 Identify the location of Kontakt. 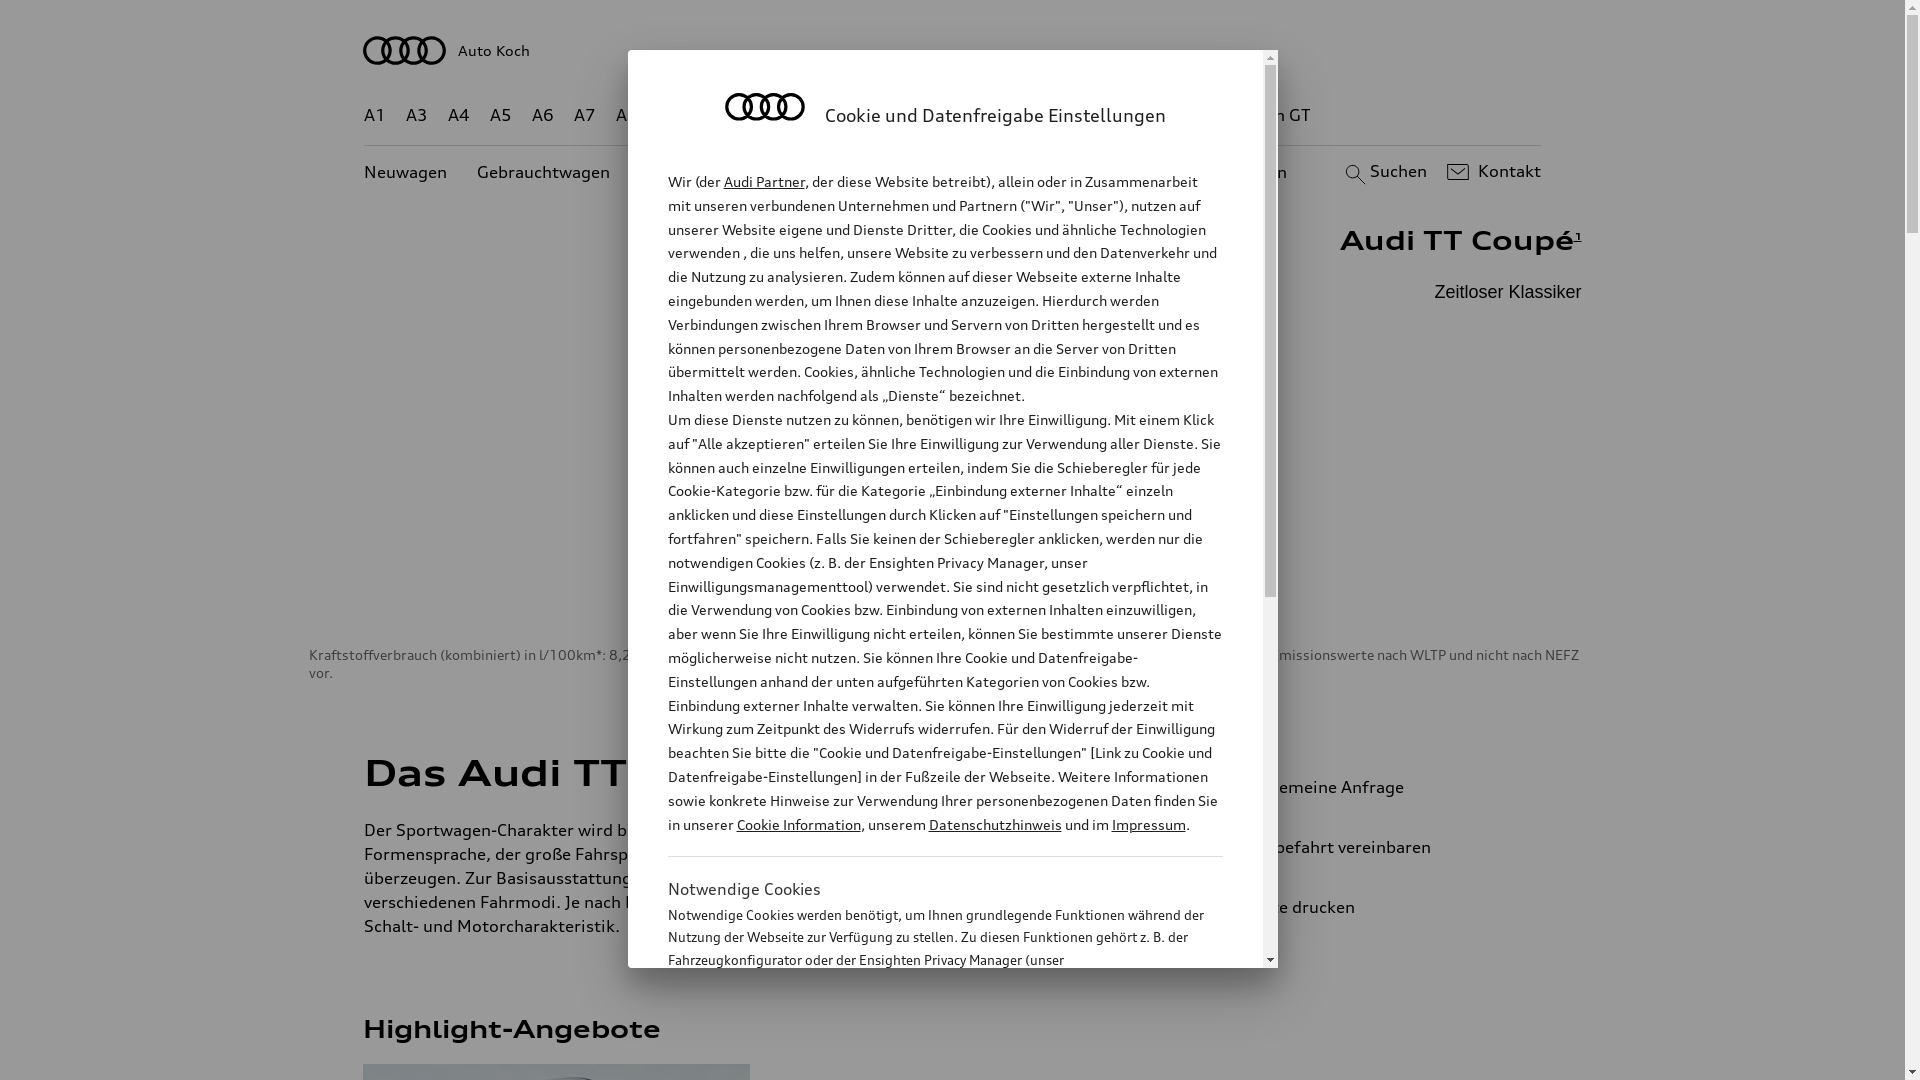
(1492, 172).